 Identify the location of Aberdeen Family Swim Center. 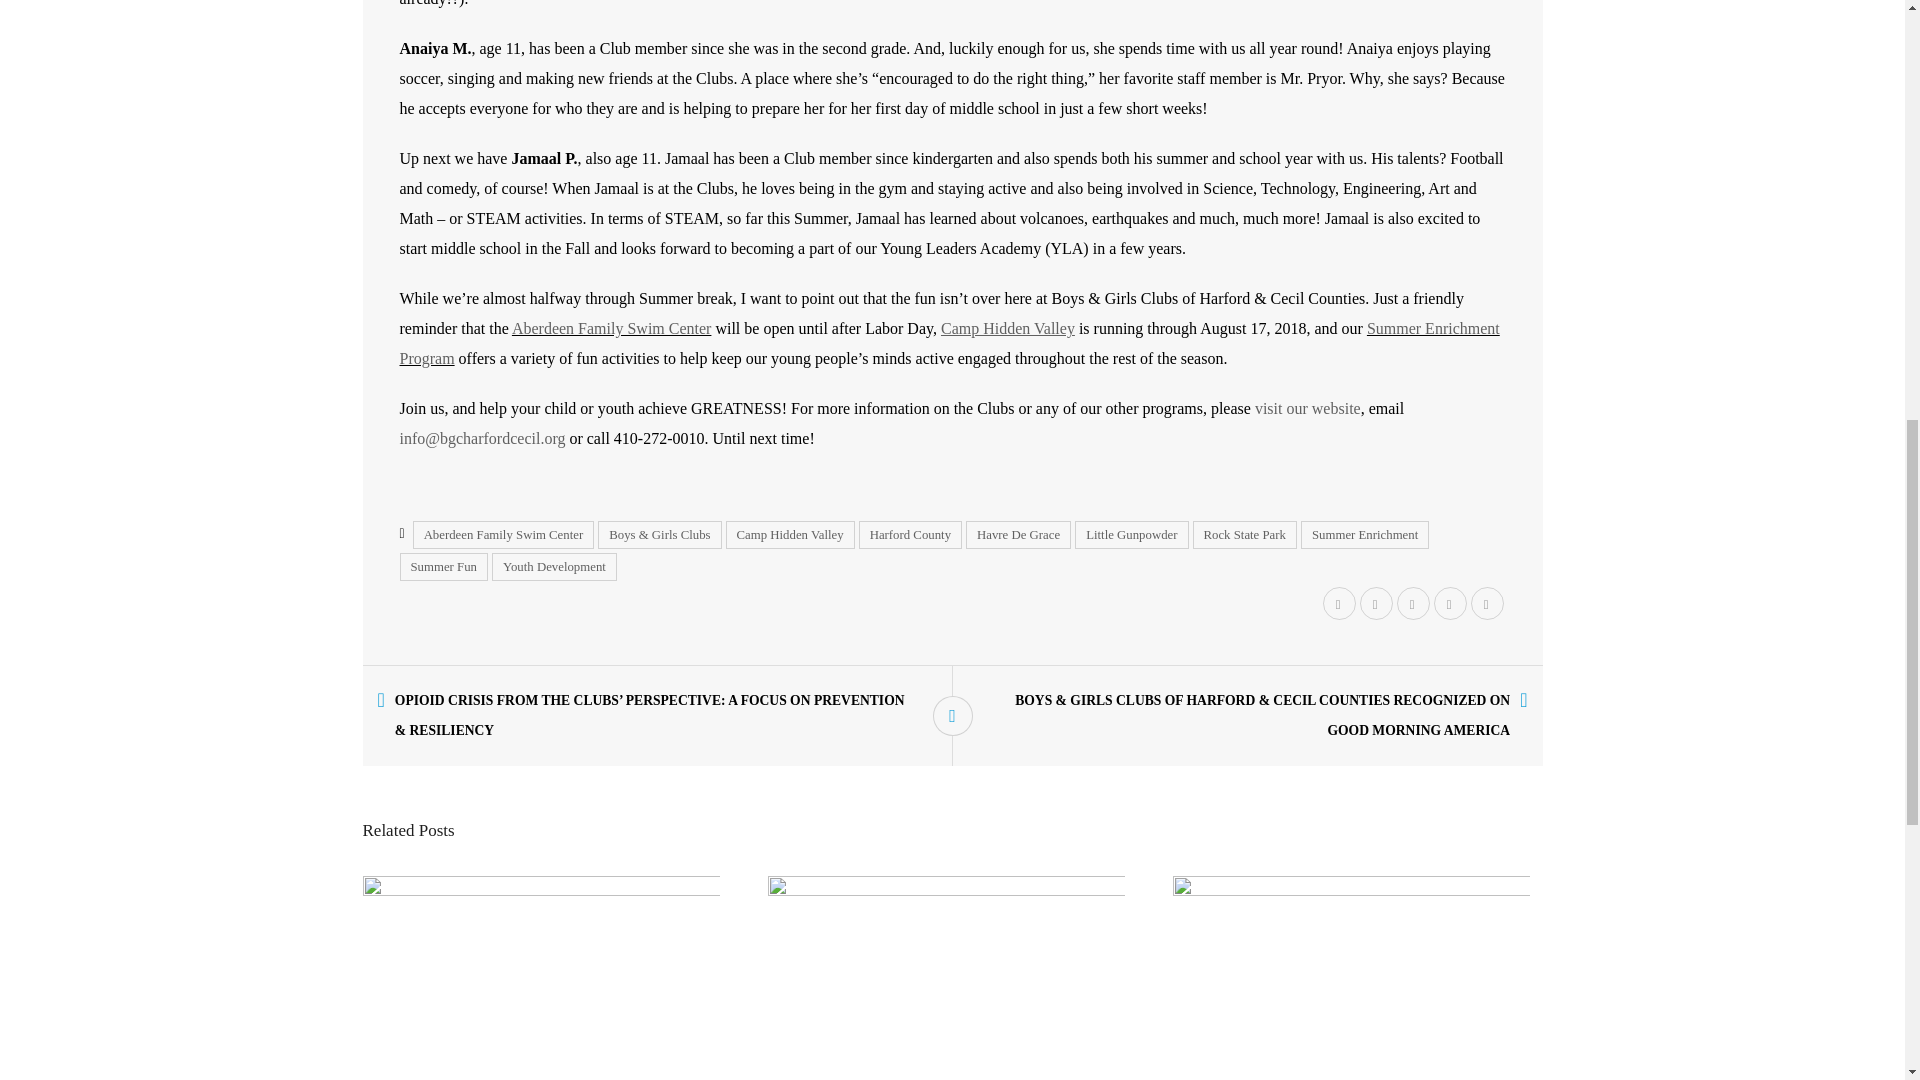
(504, 534).